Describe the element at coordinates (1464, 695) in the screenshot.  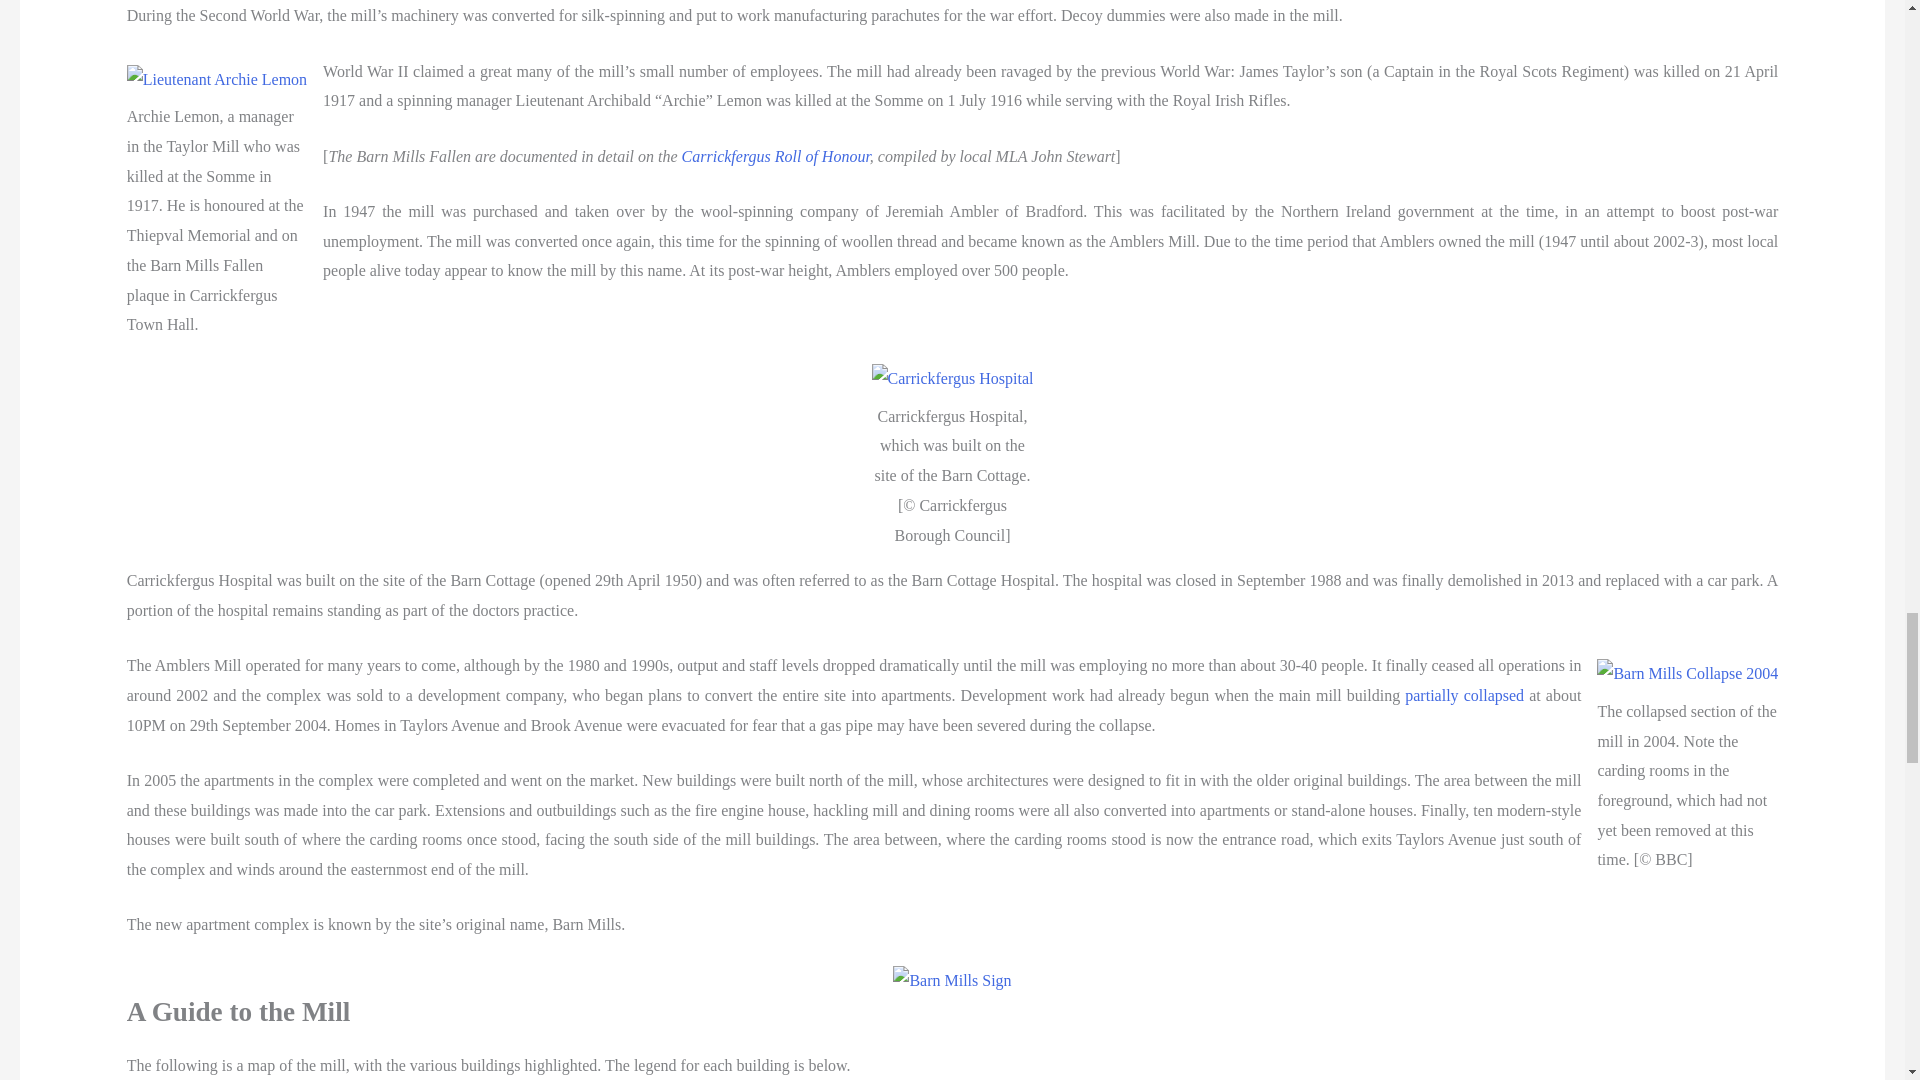
I see `Barn Mills Collapse, Building Partially Searched` at that location.